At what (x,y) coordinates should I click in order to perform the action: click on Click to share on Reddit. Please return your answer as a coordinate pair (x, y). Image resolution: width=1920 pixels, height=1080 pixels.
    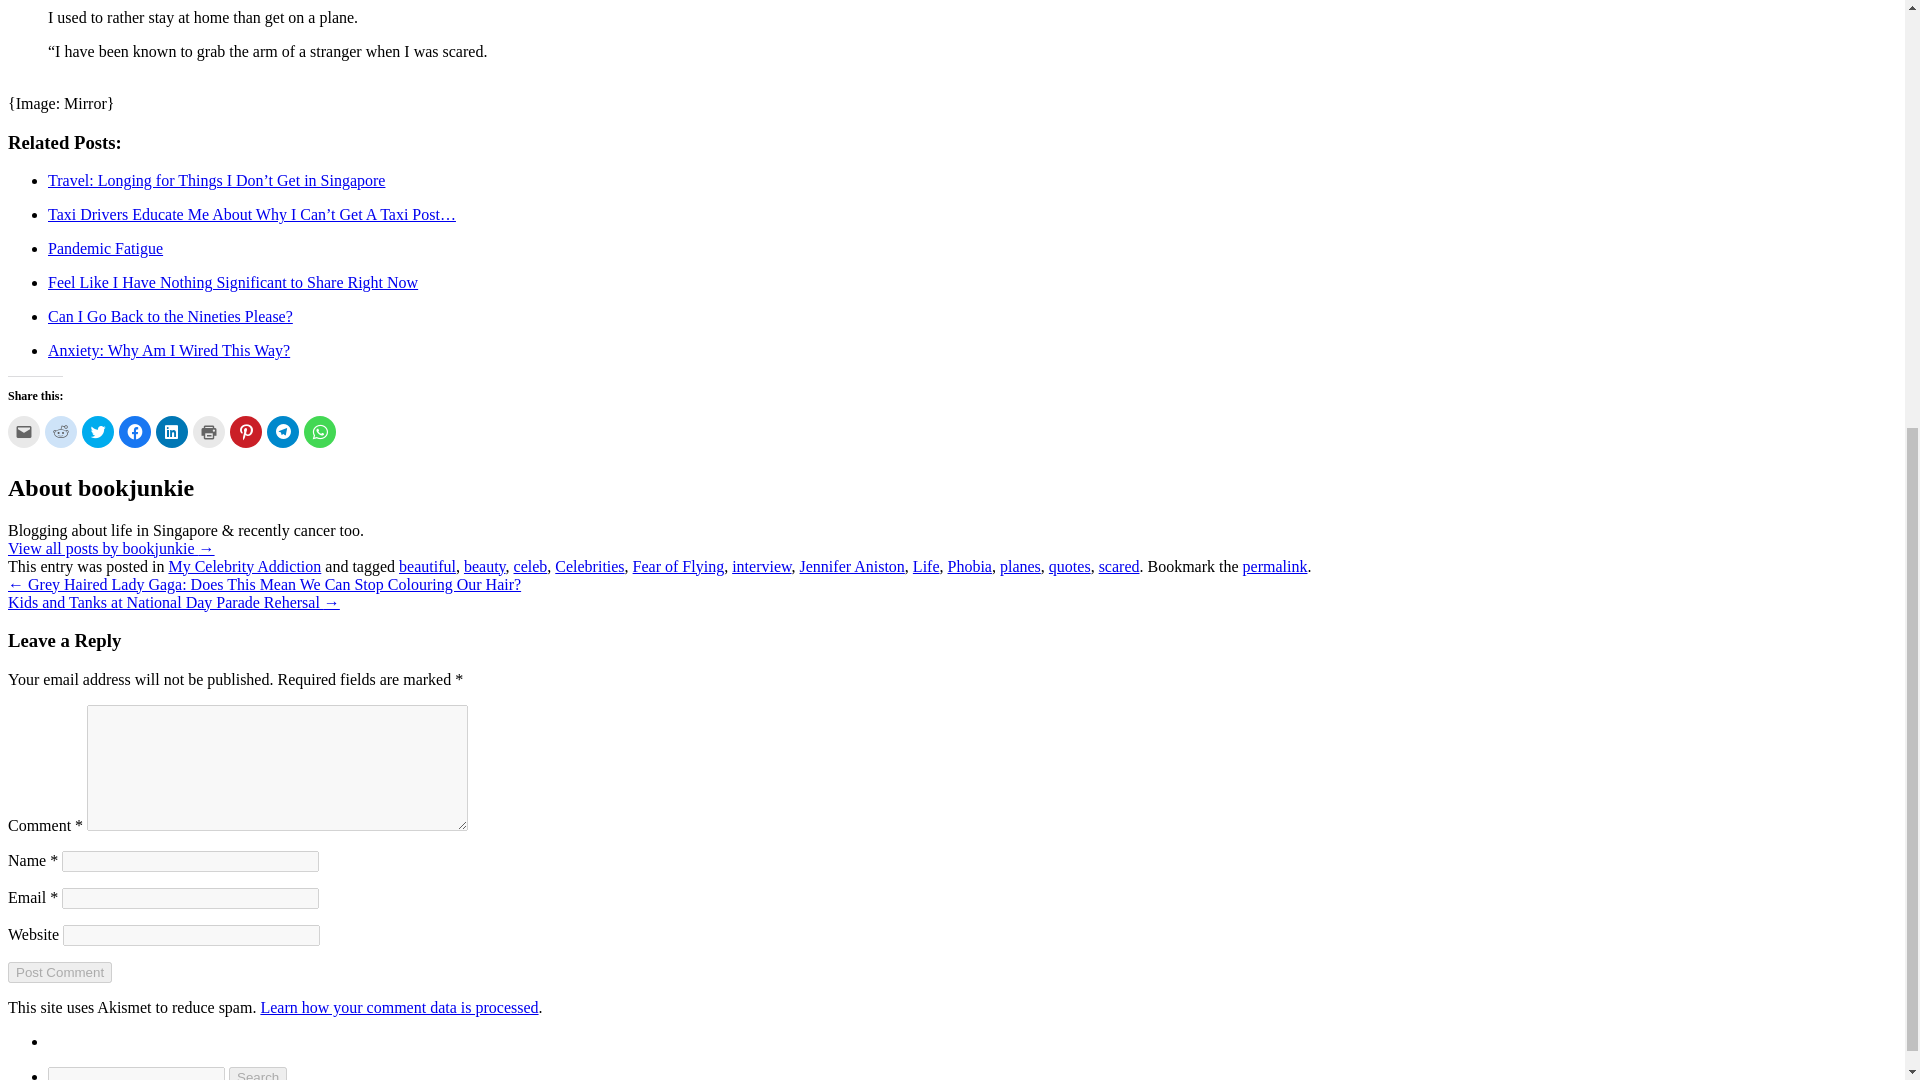
    Looking at the image, I should click on (60, 432).